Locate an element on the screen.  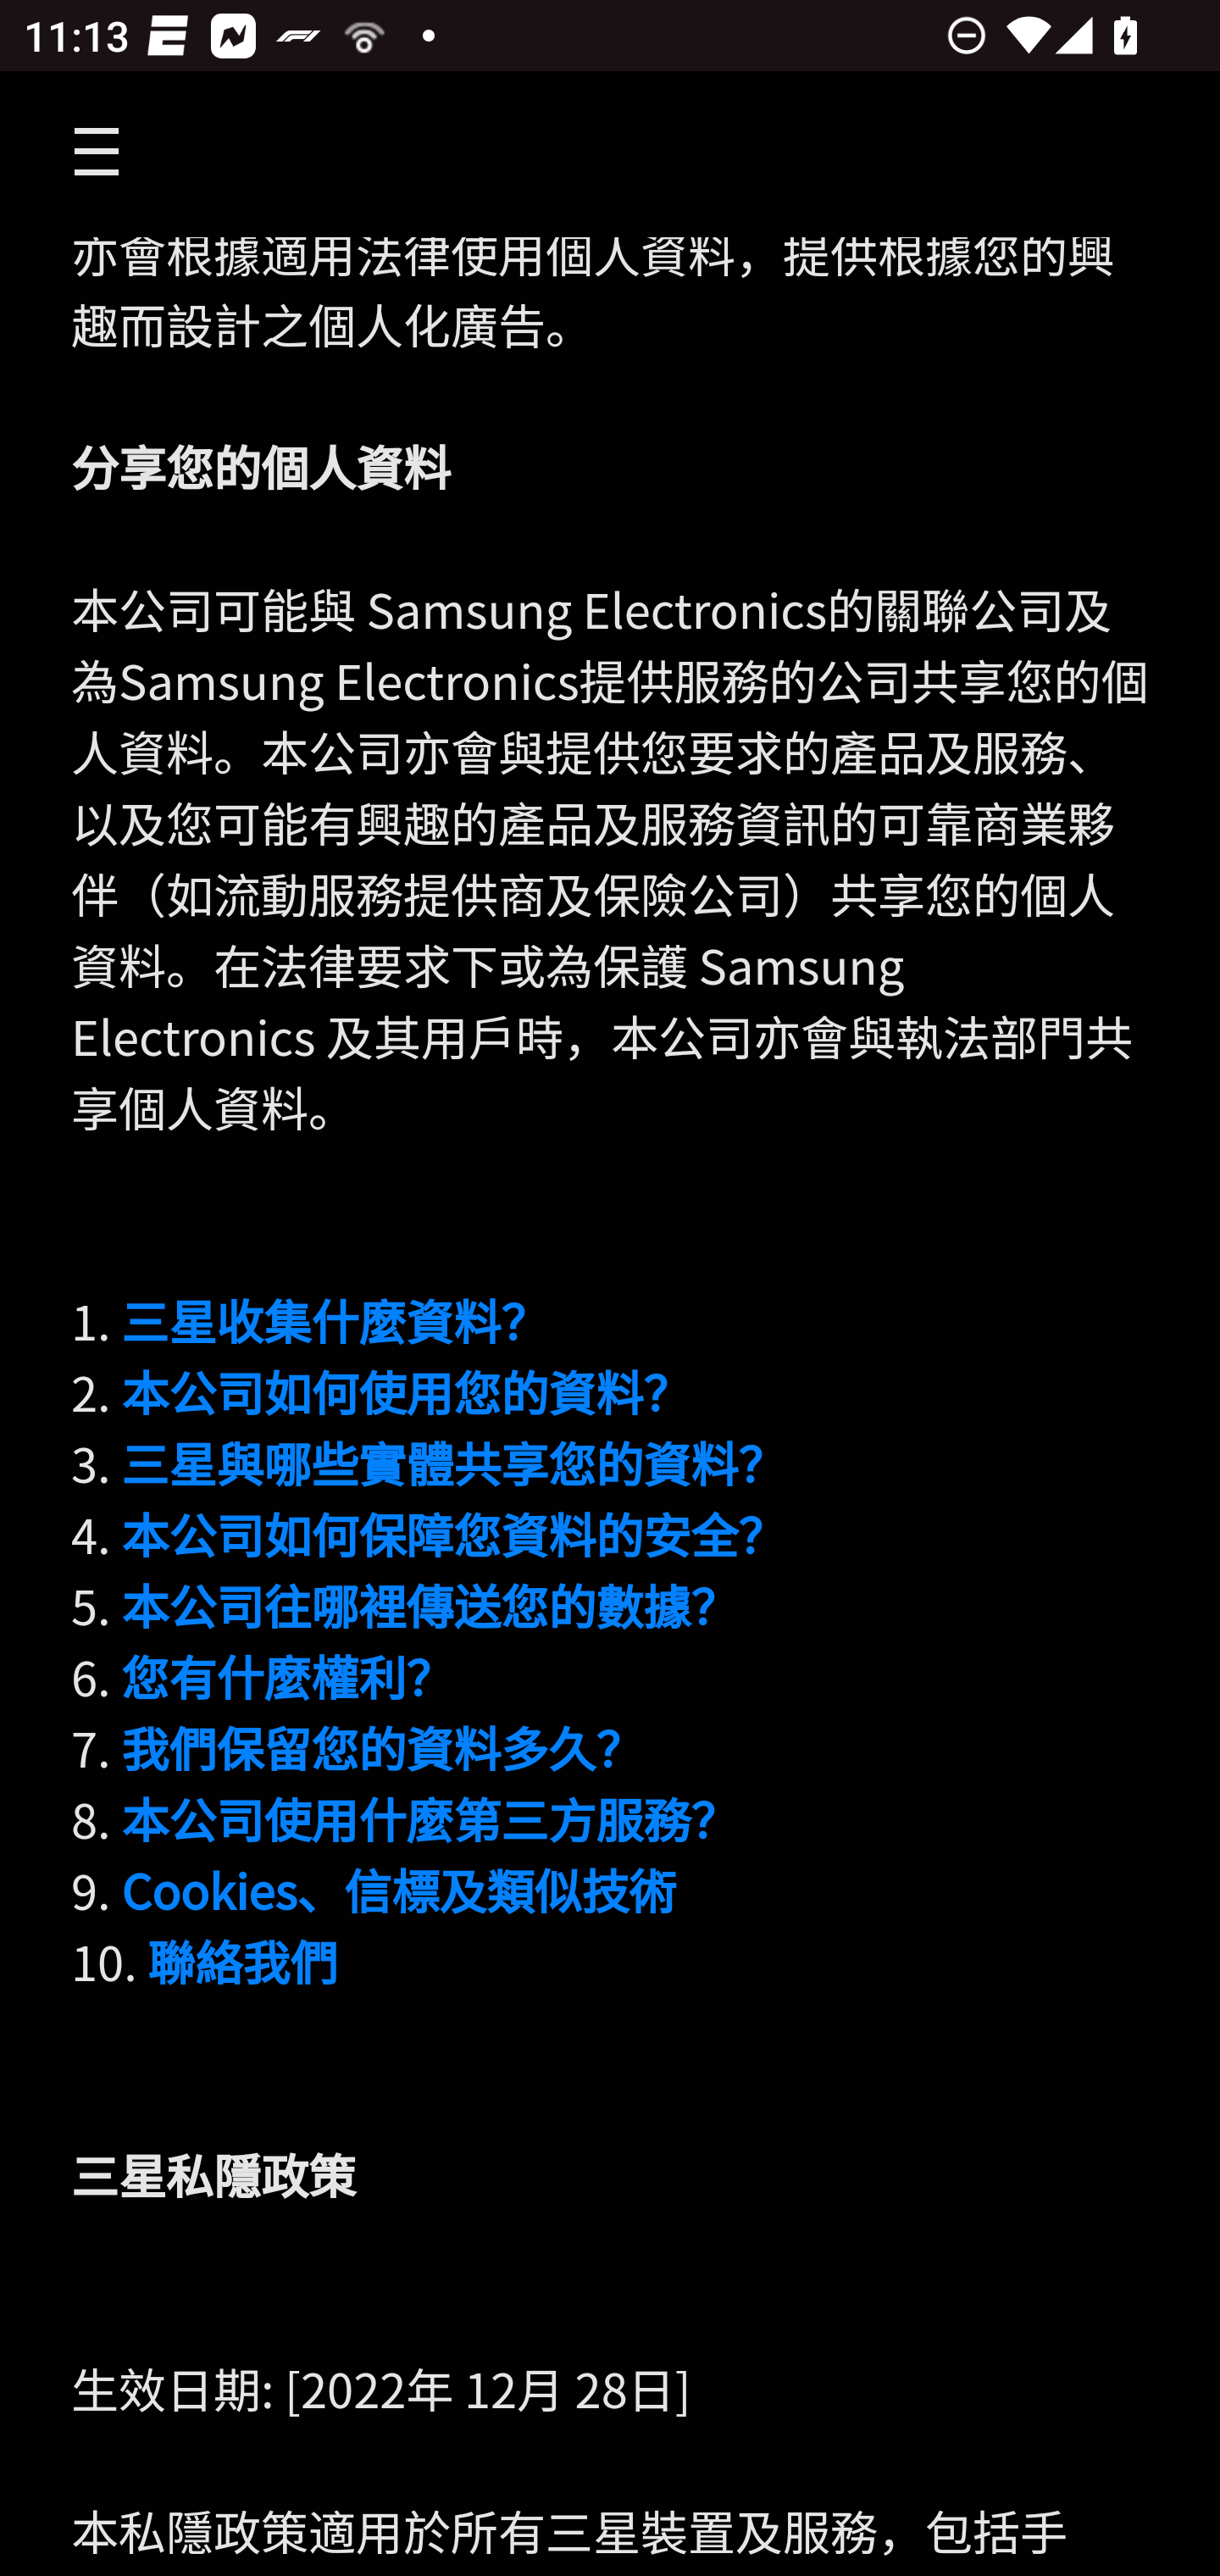
聯絡我們 is located at coordinates (242, 1963).